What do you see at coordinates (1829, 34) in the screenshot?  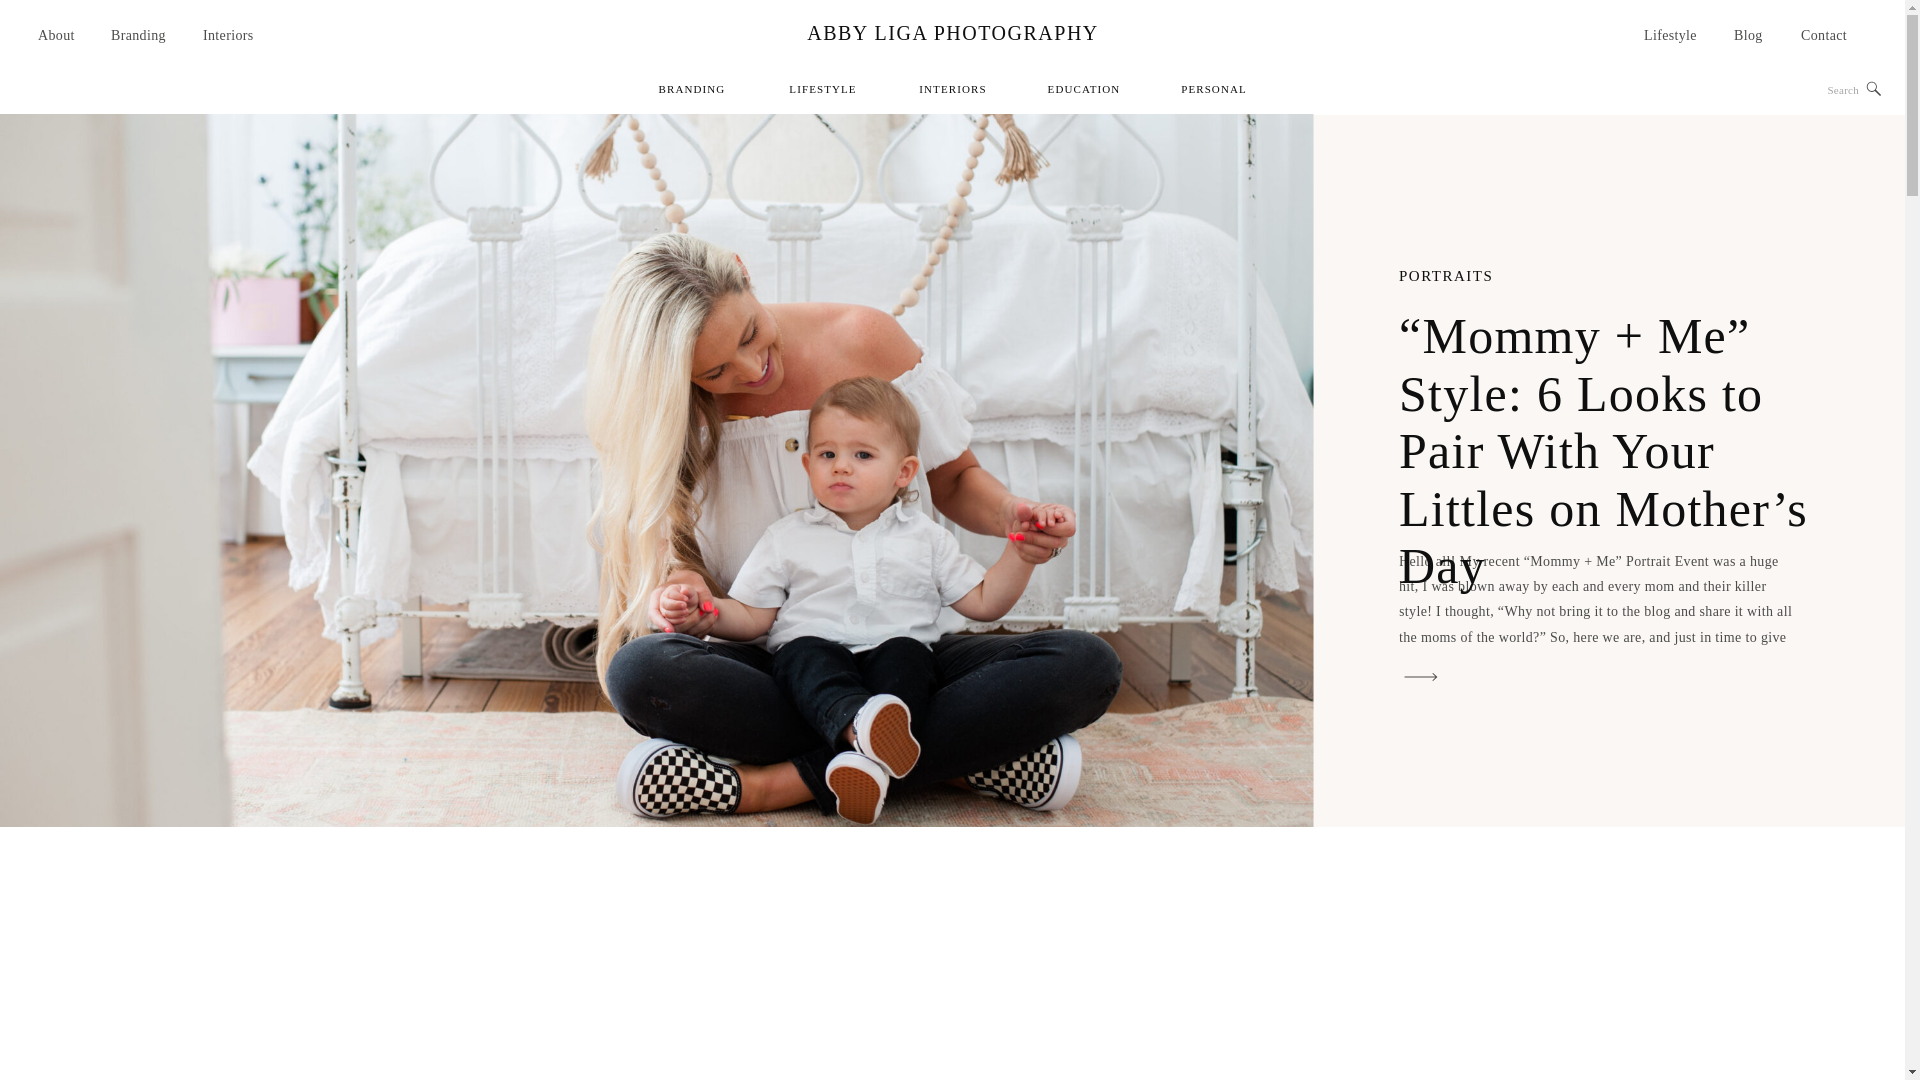 I see `Contact` at bounding box center [1829, 34].